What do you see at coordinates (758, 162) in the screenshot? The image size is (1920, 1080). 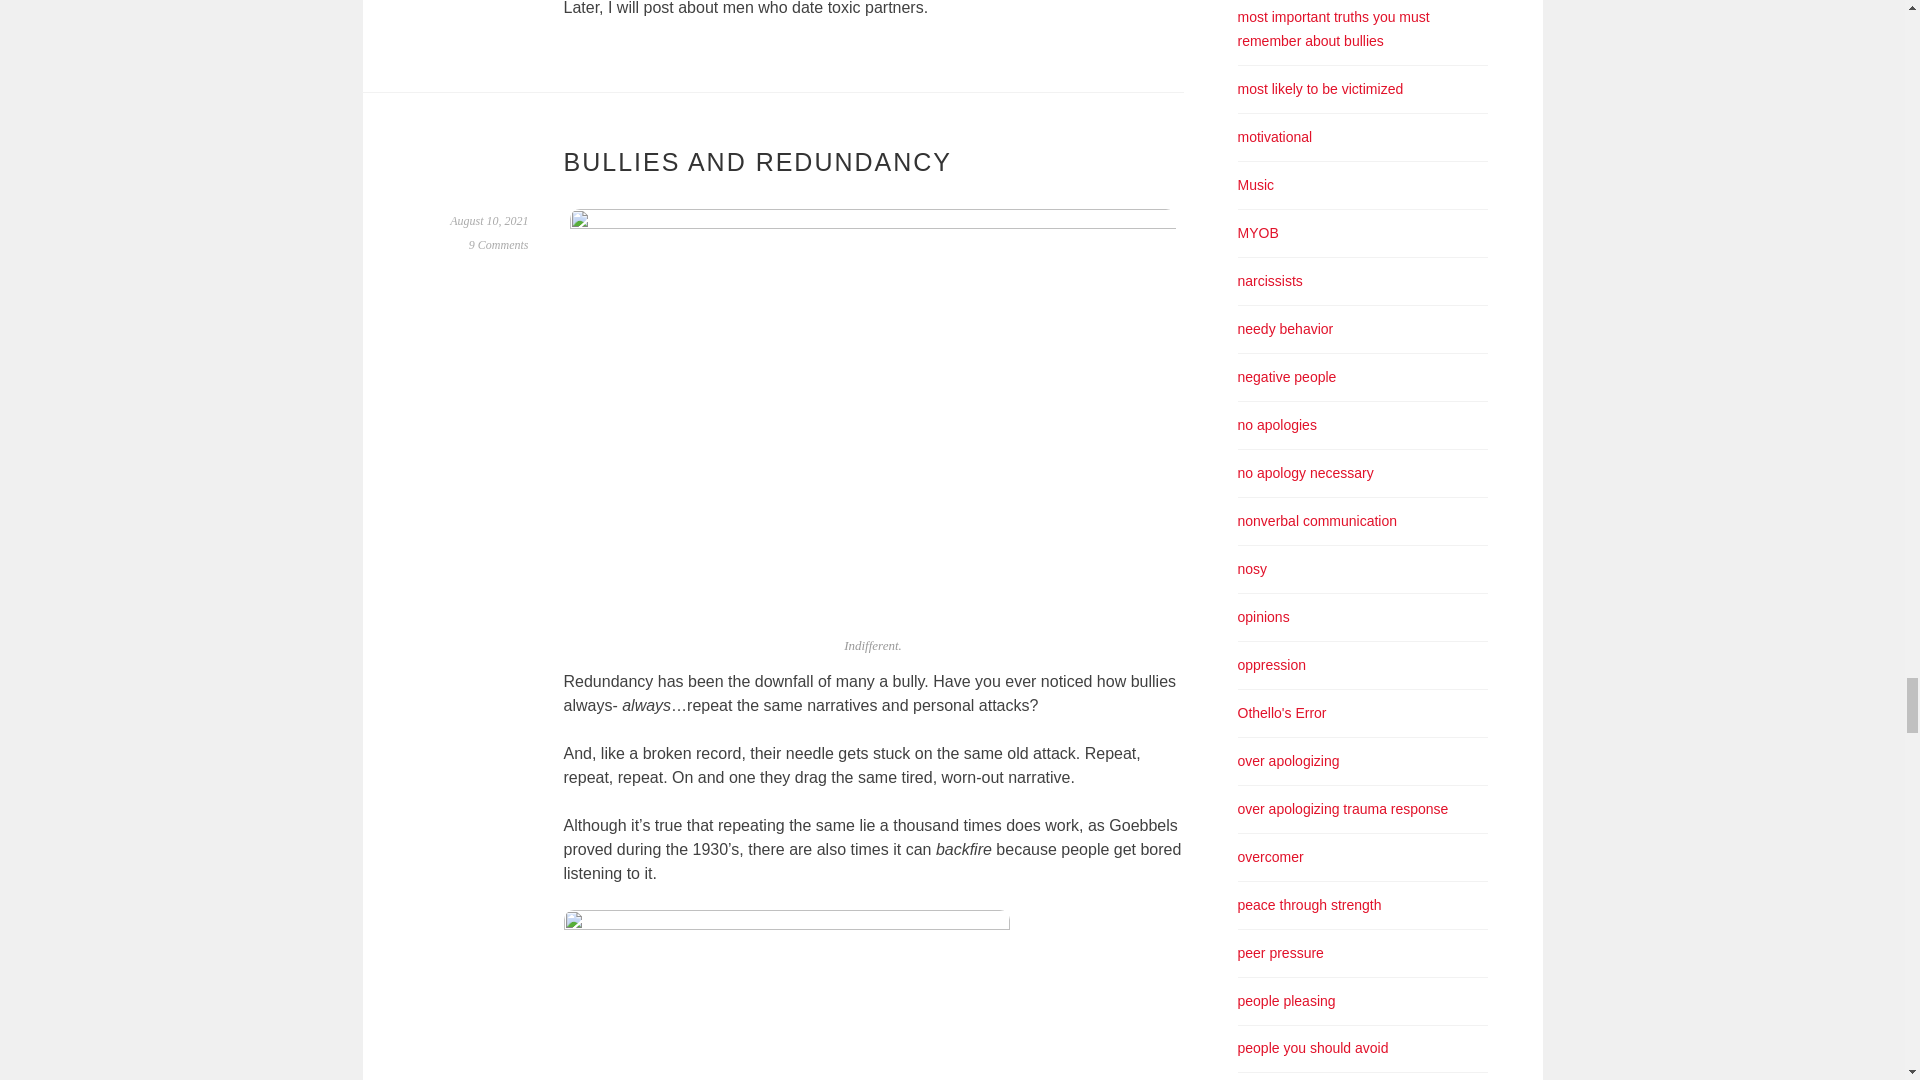 I see `BULLIES AND REDUNDANCY` at bounding box center [758, 162].